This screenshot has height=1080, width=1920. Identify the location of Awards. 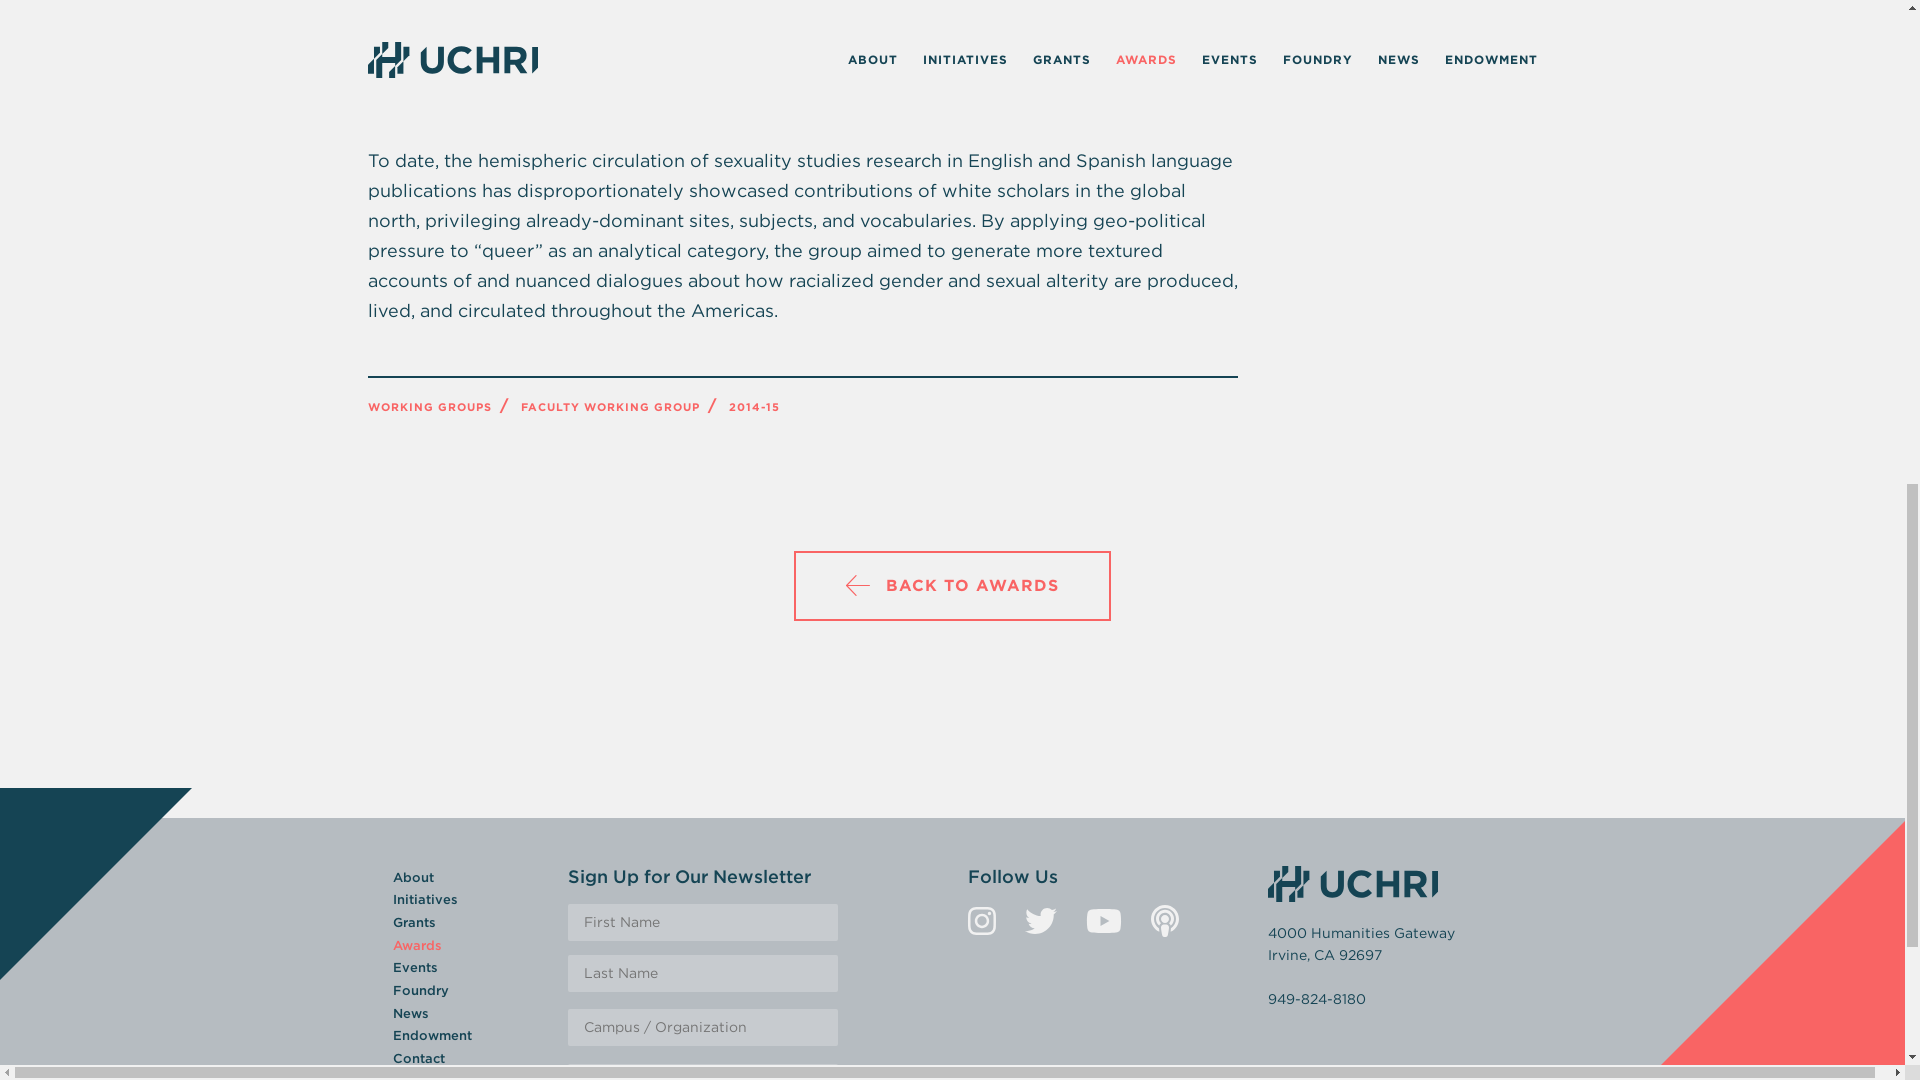
(416, 945).